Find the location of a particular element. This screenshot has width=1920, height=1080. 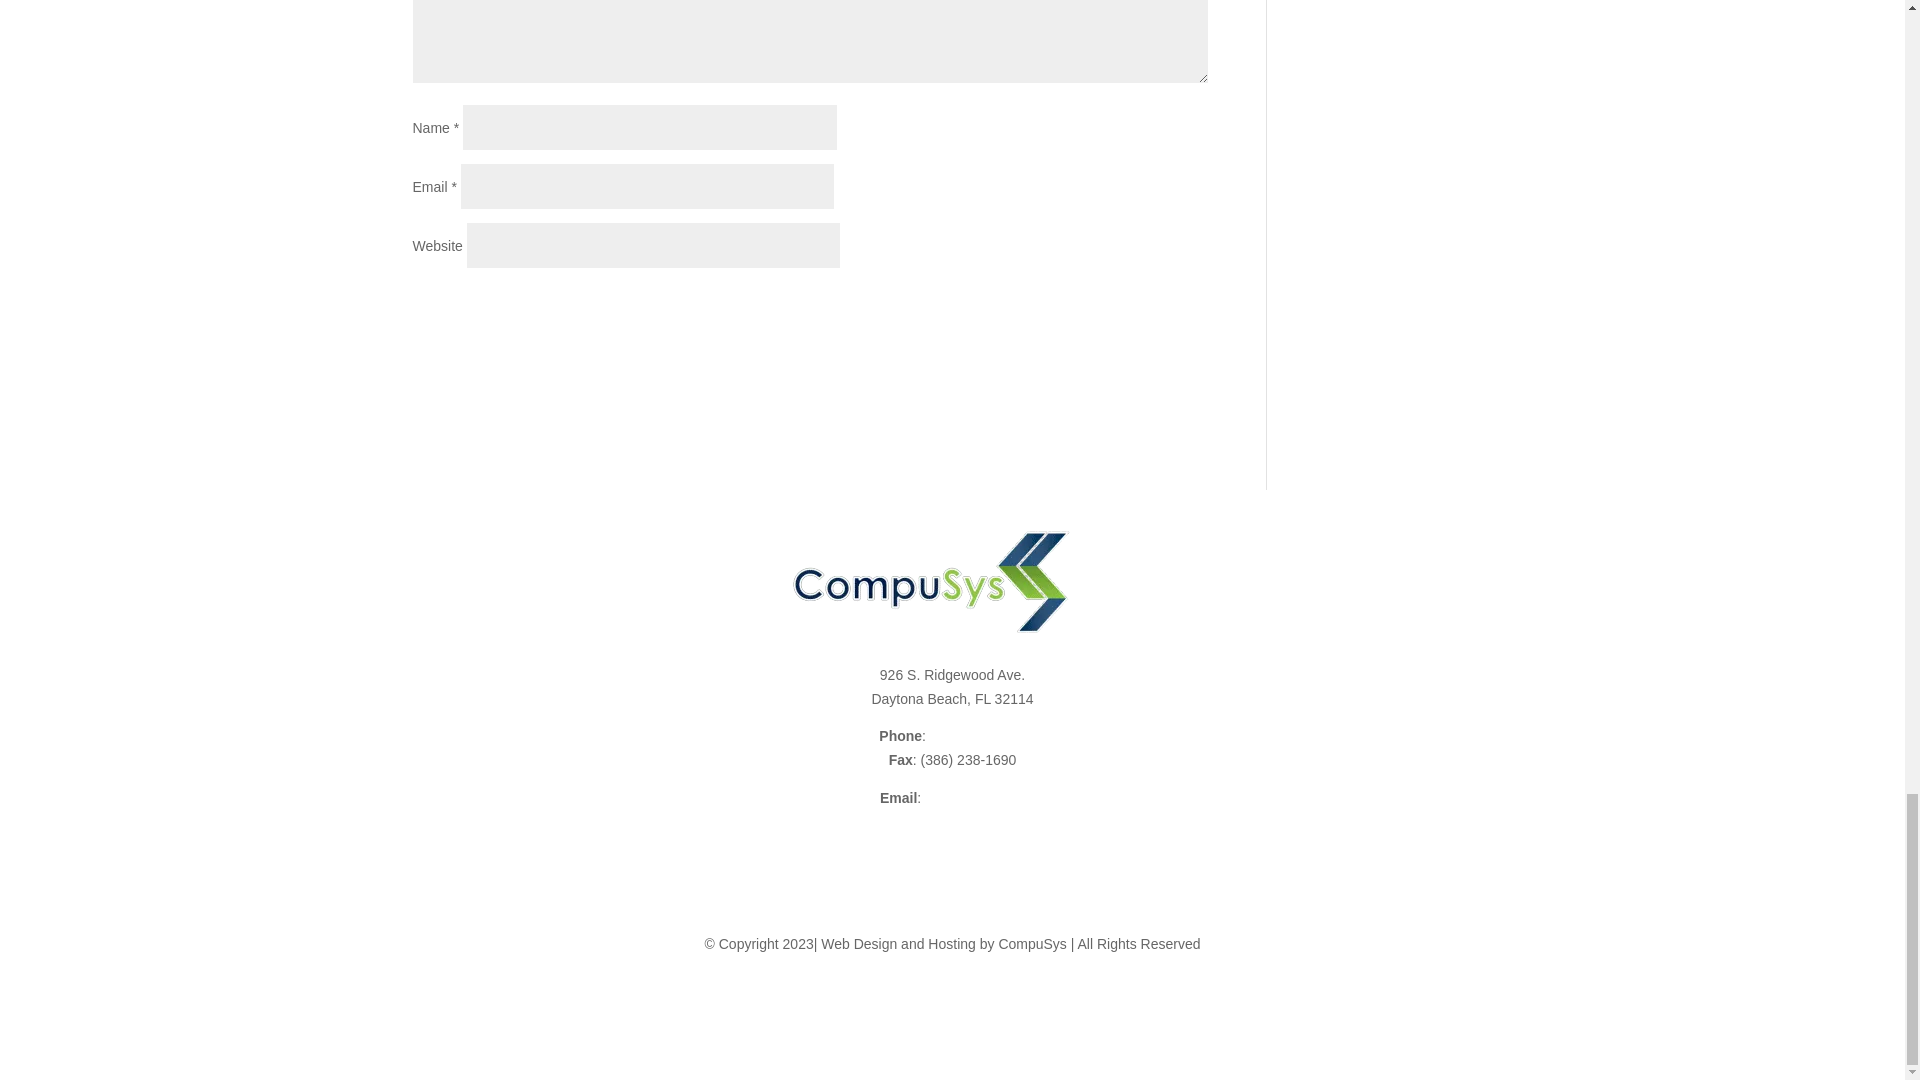

Follow on LinkedIn is located at coordinates (1012, 1016).